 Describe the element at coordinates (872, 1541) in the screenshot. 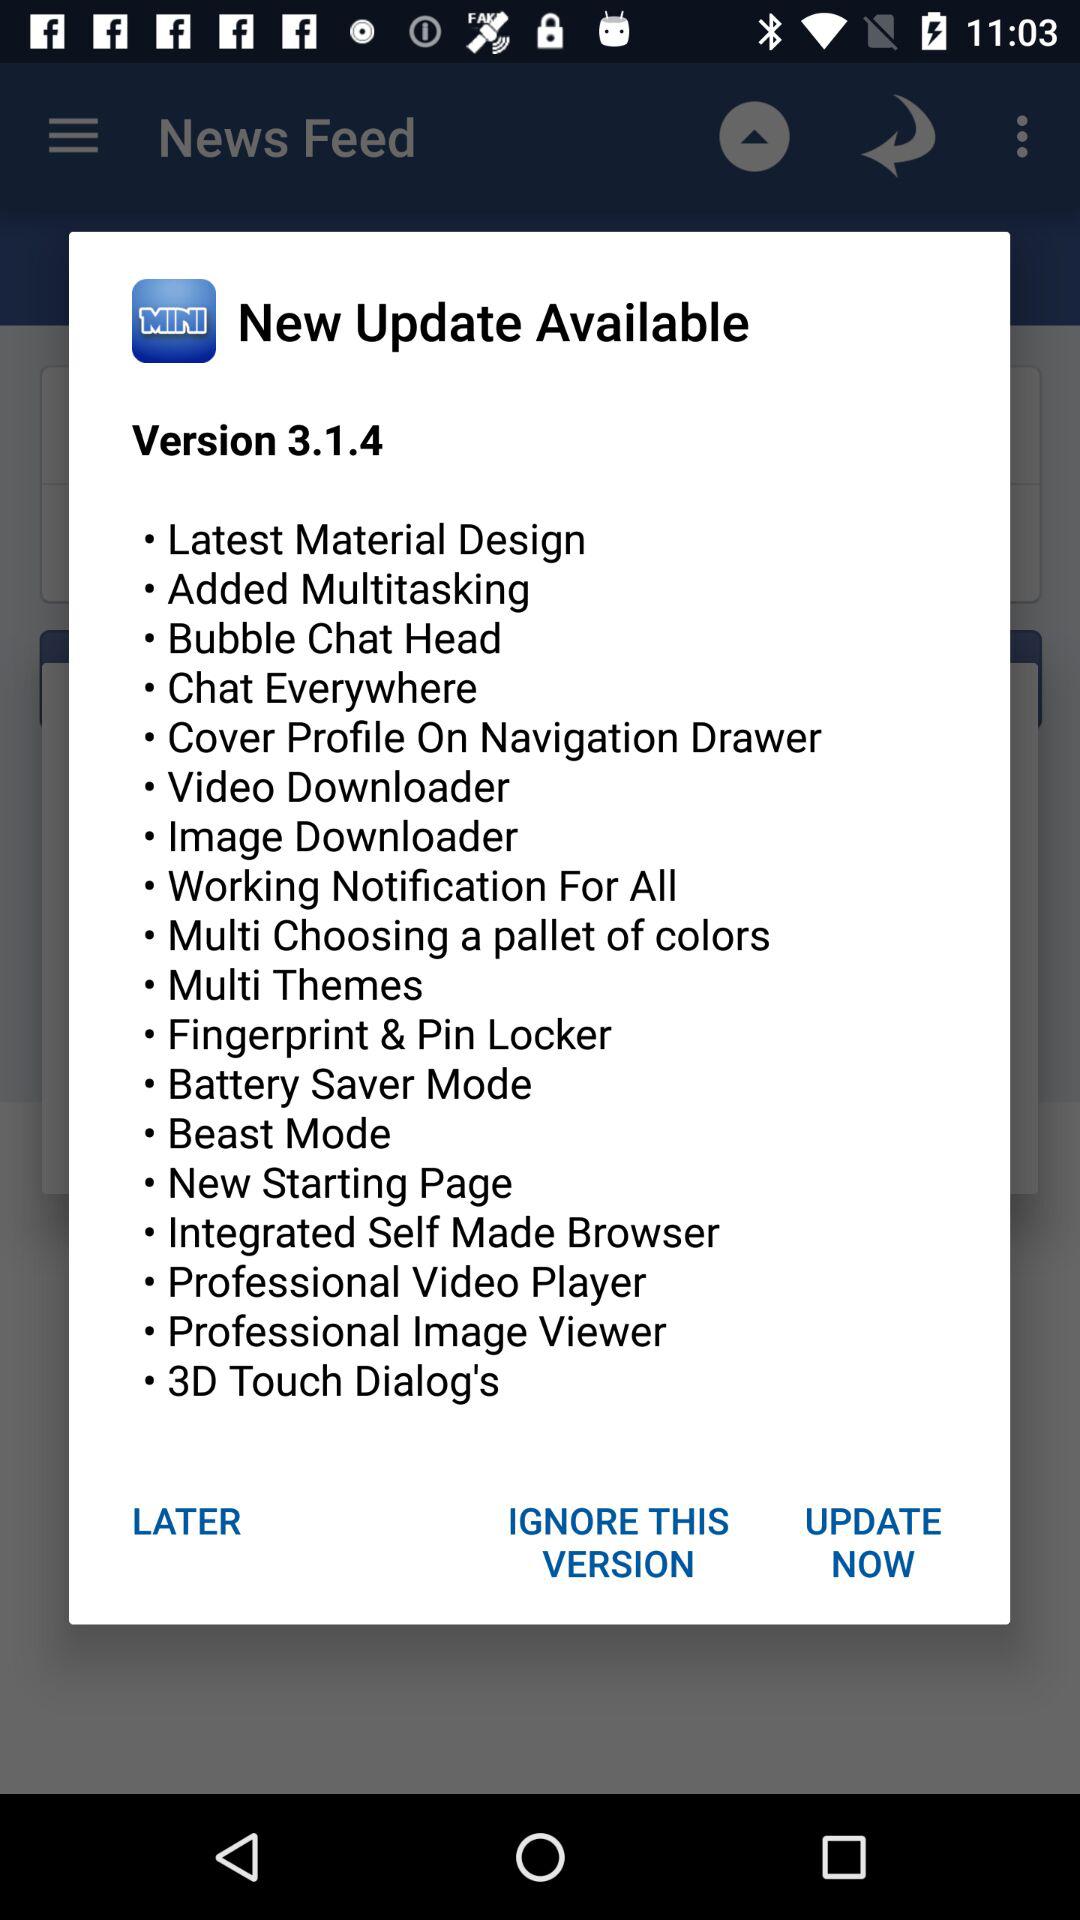

I see `scroll to update
now` at that location.